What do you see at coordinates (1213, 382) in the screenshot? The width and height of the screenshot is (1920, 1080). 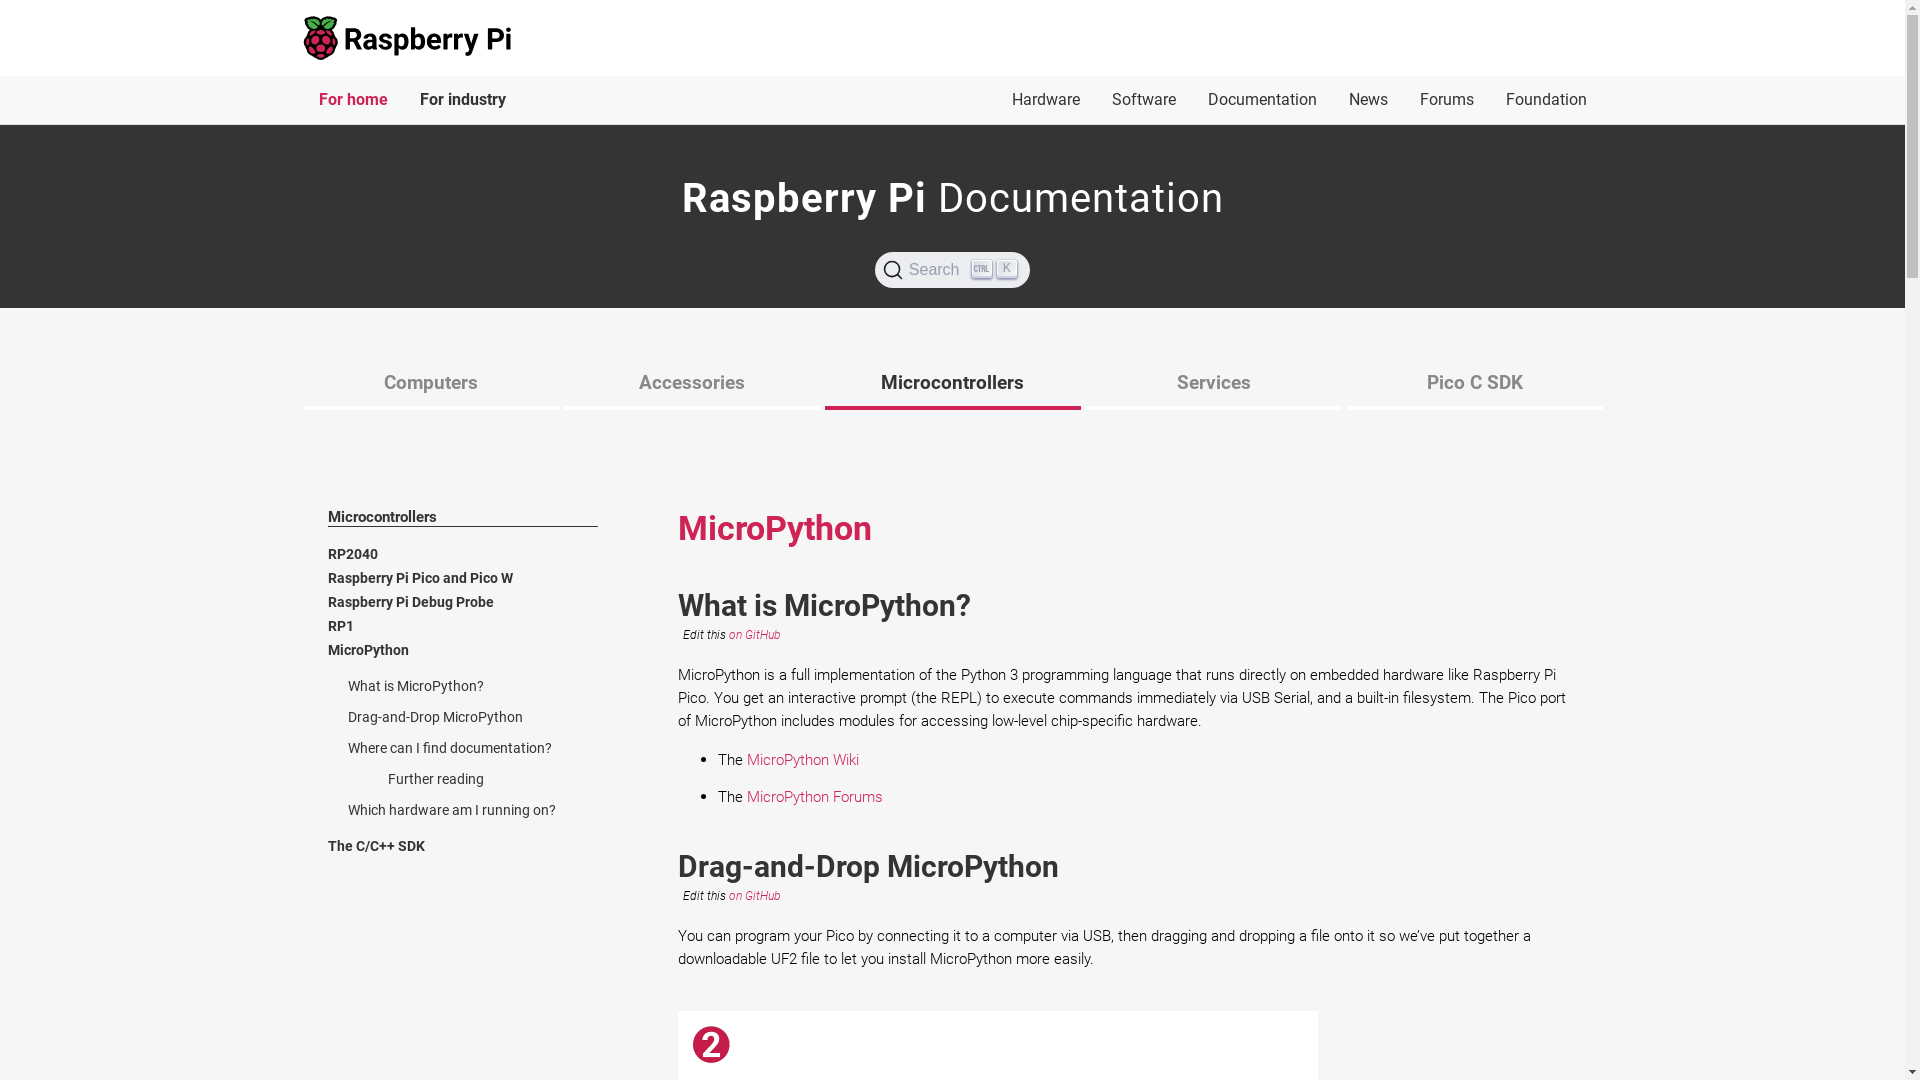 I see `Services` at bounding box center [1213, 382].